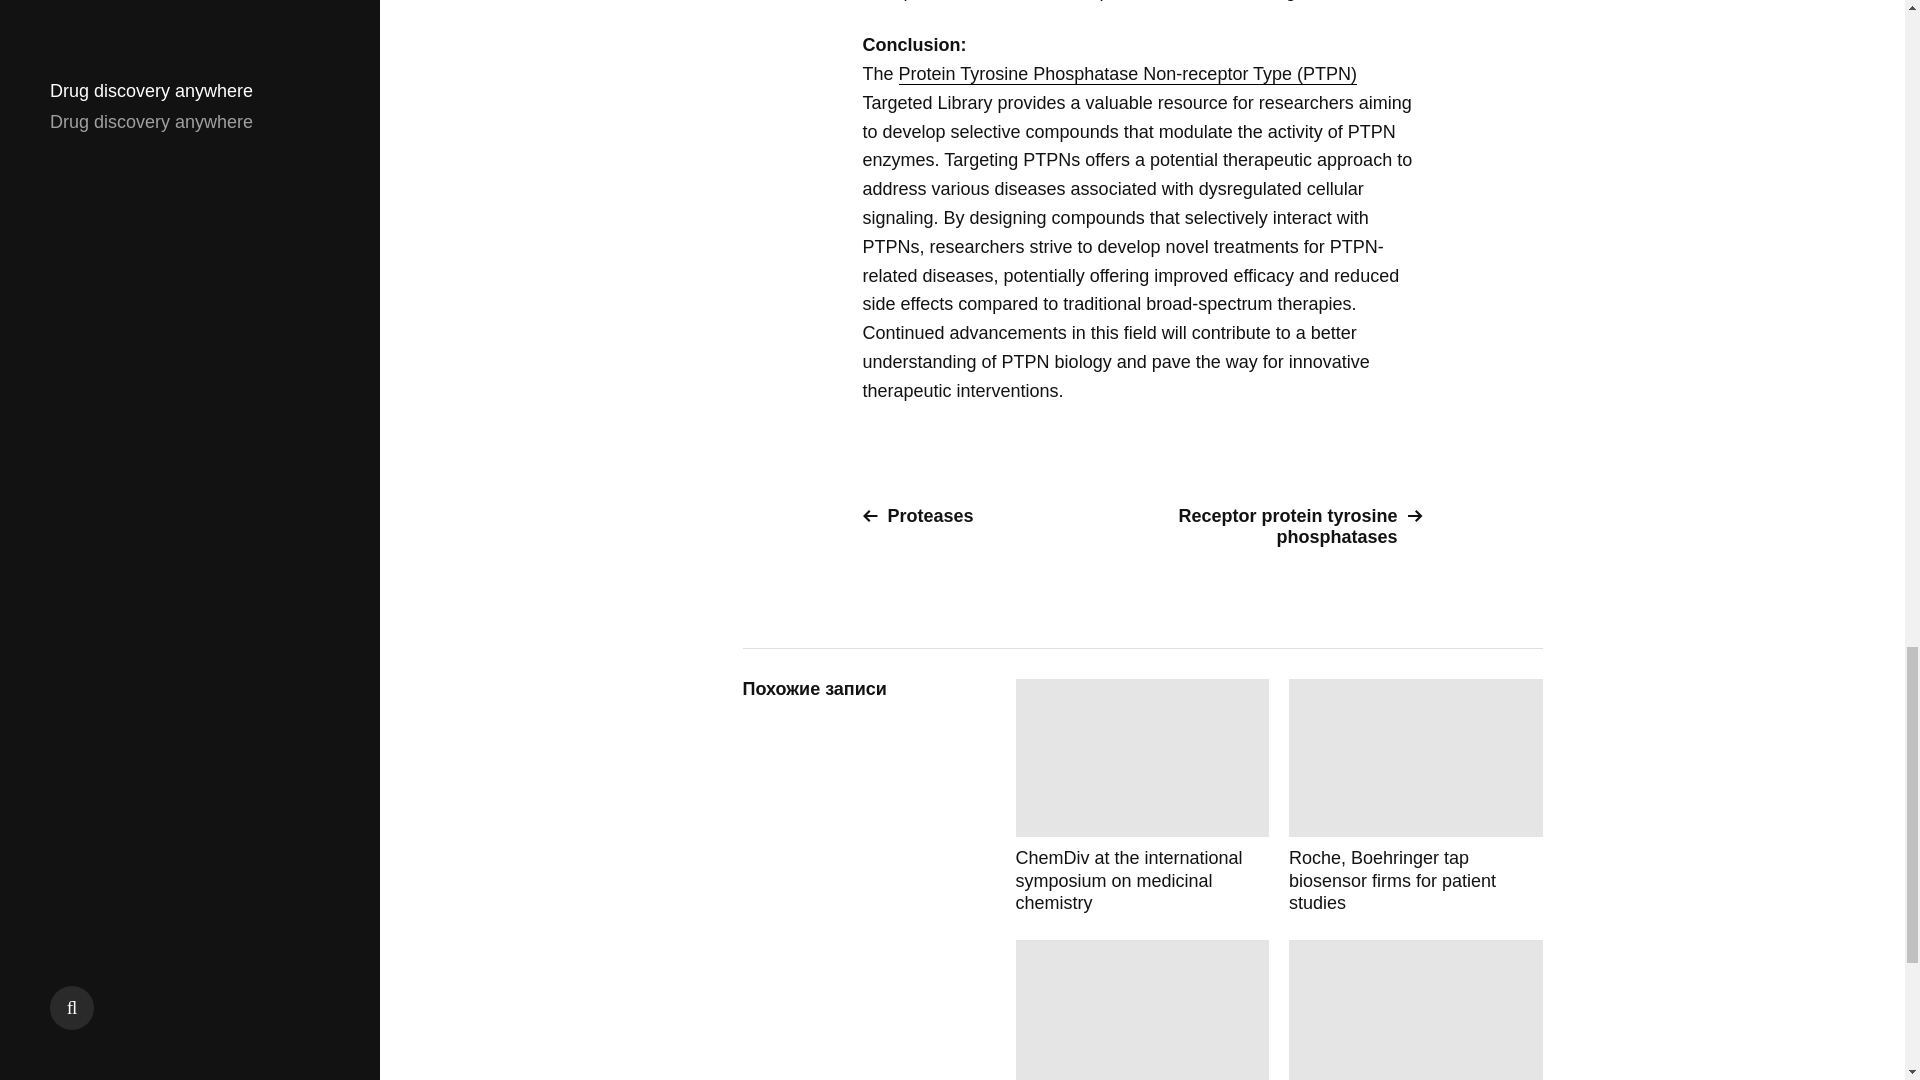  What do you see at coordinates (1290, 526) in the screenshot?
I see `Receptor protein tyrosine phosphatases` at bounding box center [1290, 526].